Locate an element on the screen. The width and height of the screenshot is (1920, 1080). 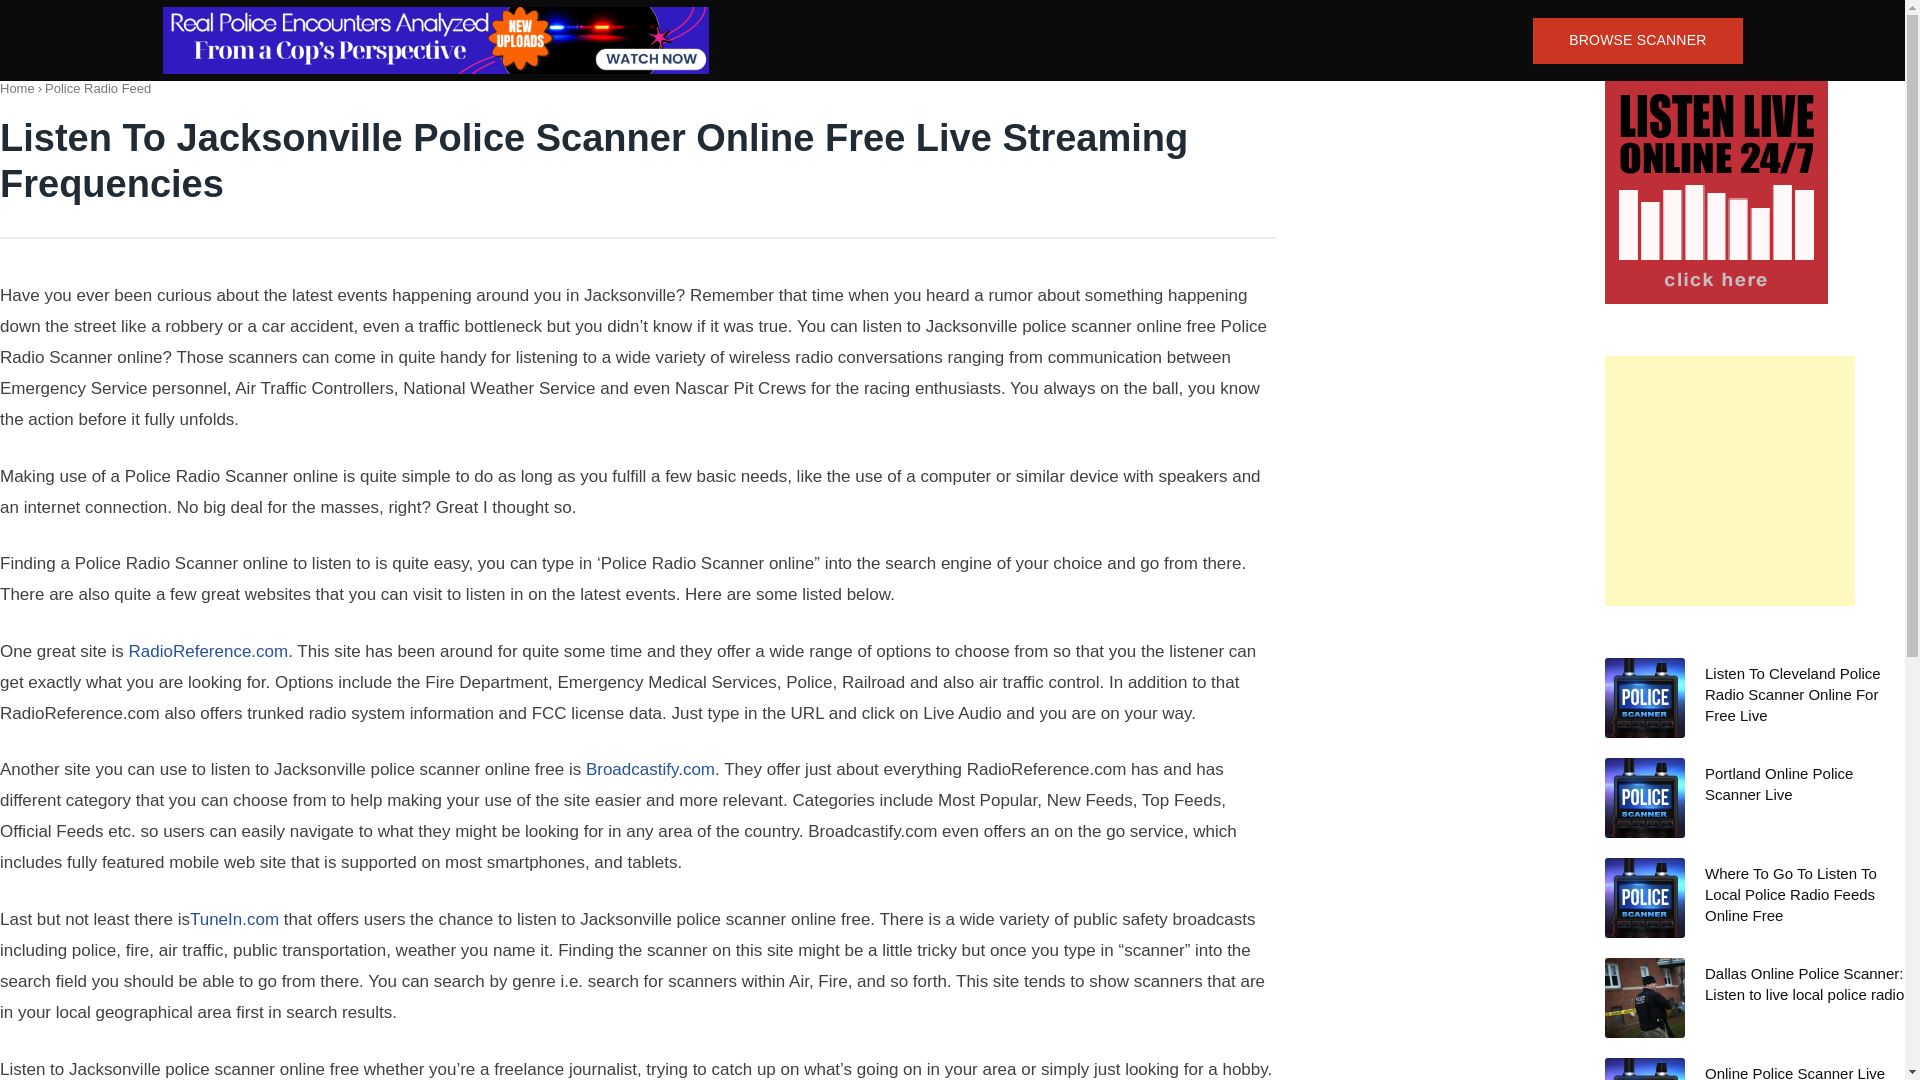
BROWSE SCANNER is located at coordinates (1636, 40).